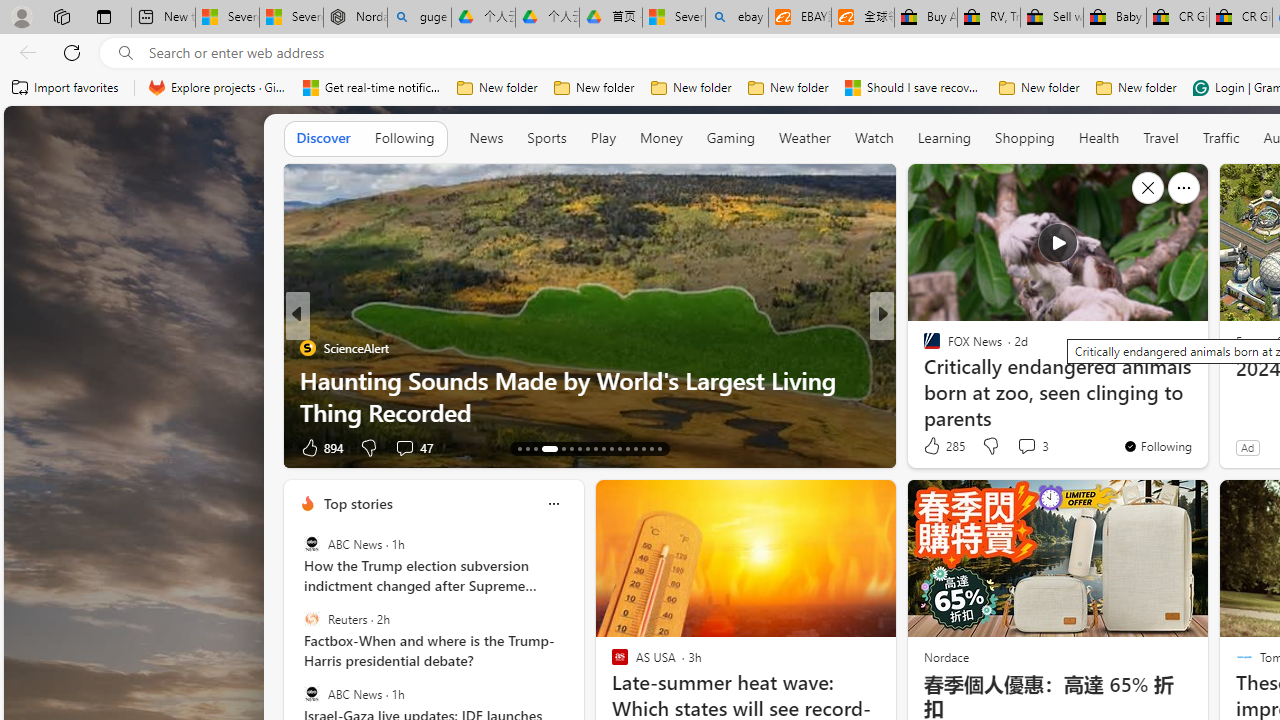  Describe the element at coordinates (936, 447) in the screenshot. I see `106 Like` at that location.